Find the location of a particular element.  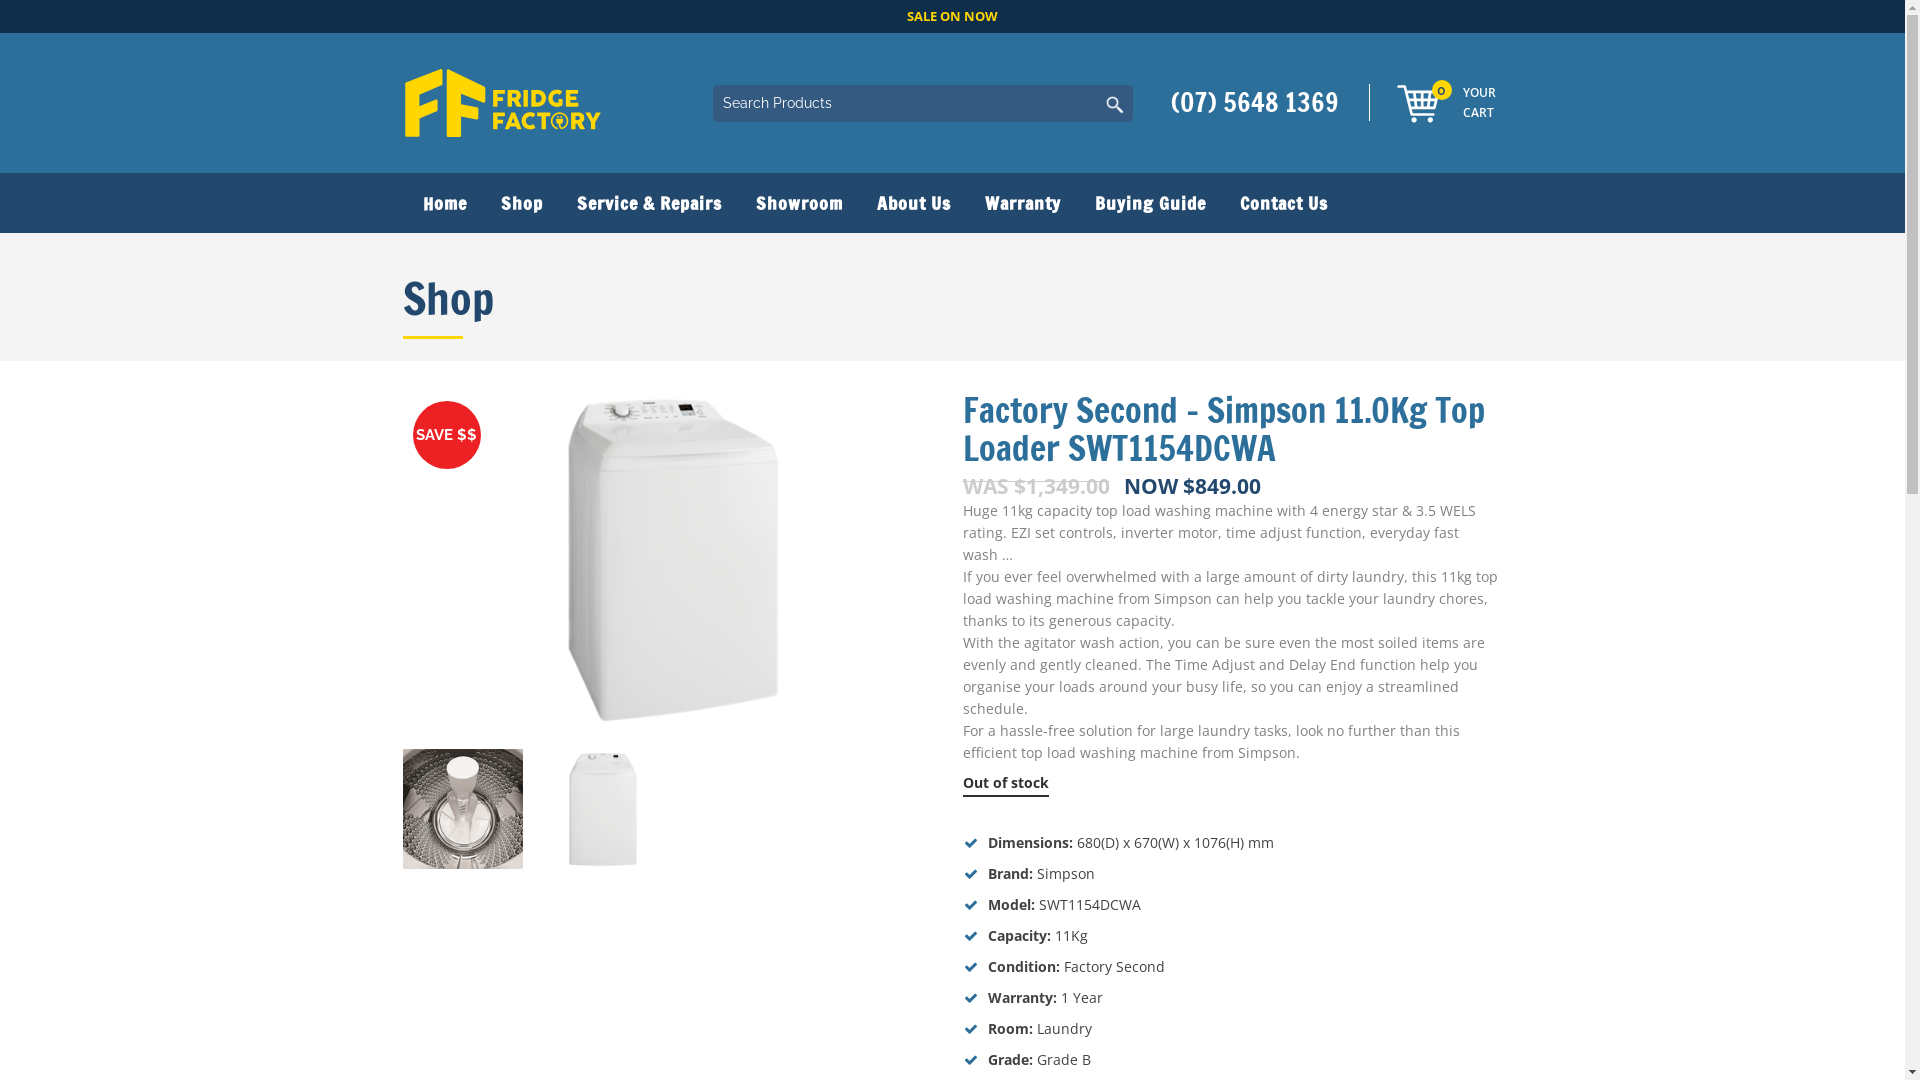

SALE ON NOW is located at coordinates (952, 16).